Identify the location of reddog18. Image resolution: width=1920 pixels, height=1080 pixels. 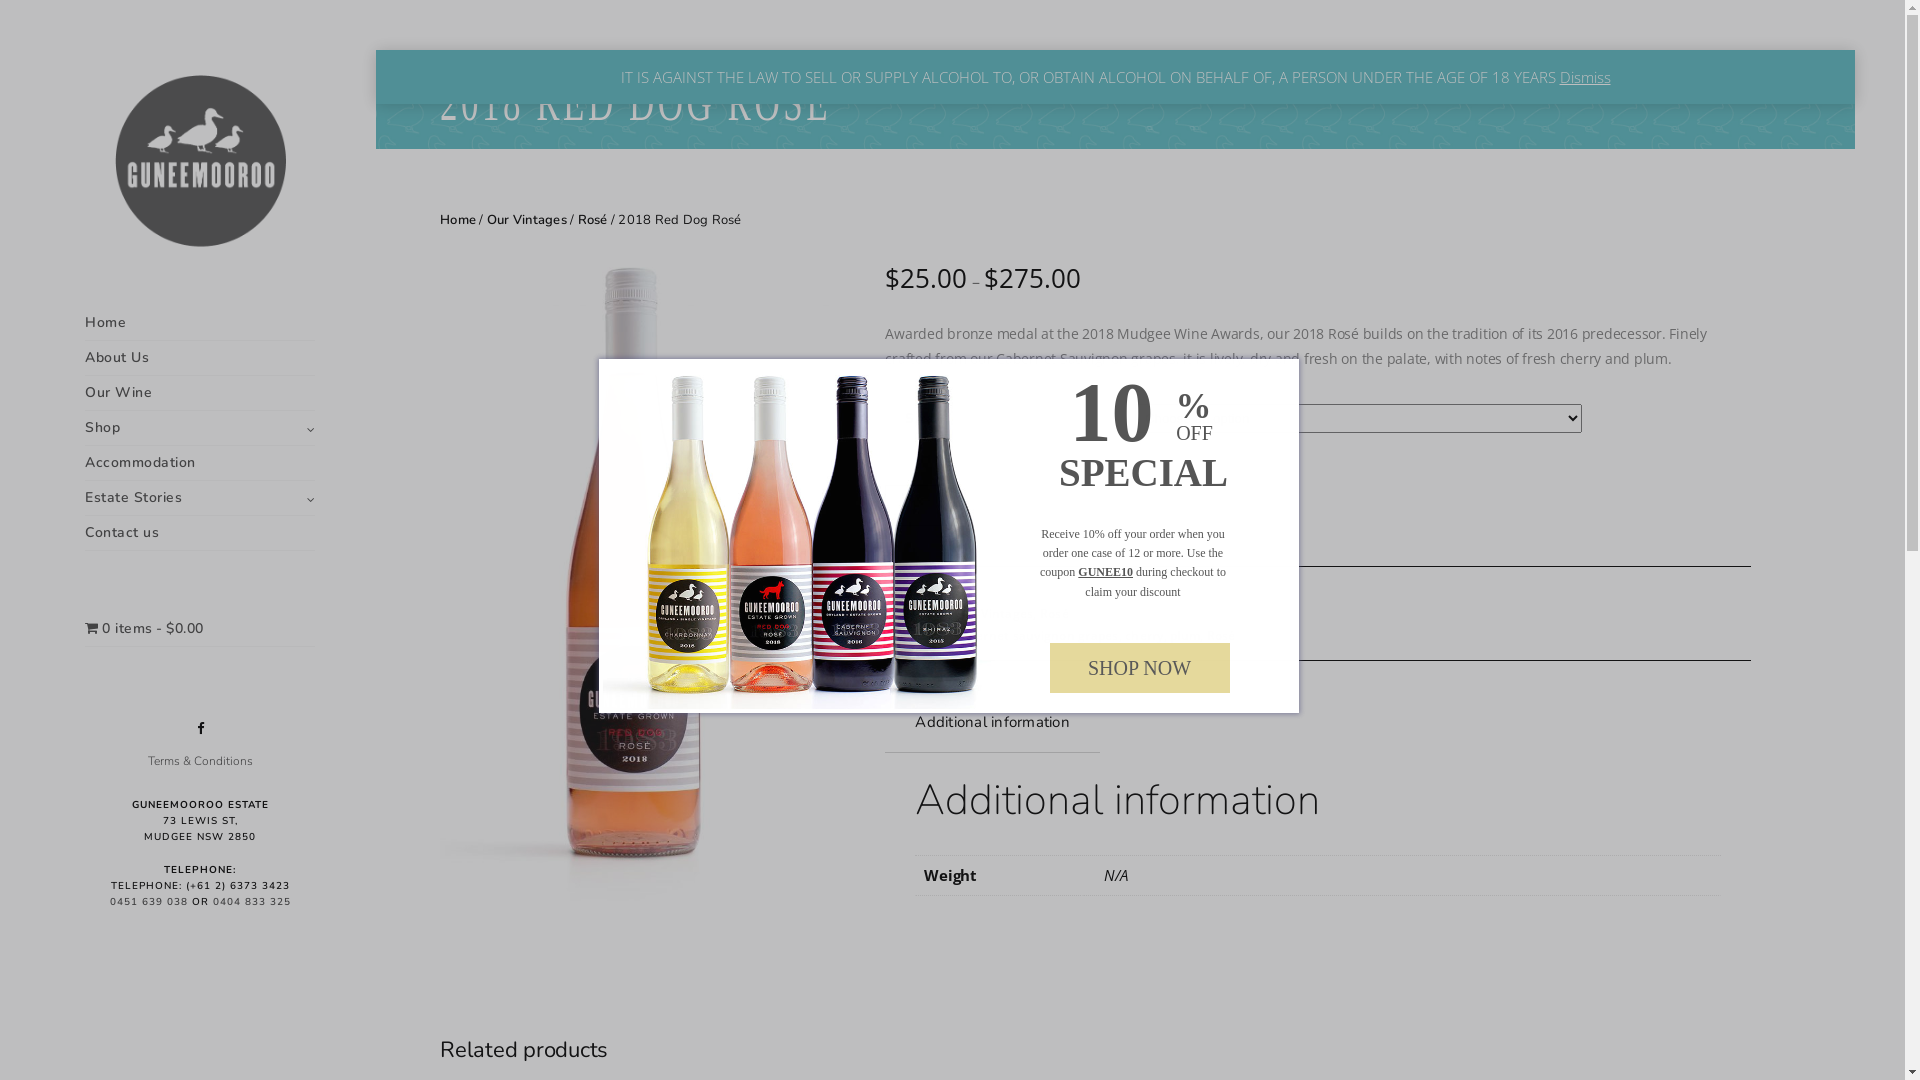
(642, 602).